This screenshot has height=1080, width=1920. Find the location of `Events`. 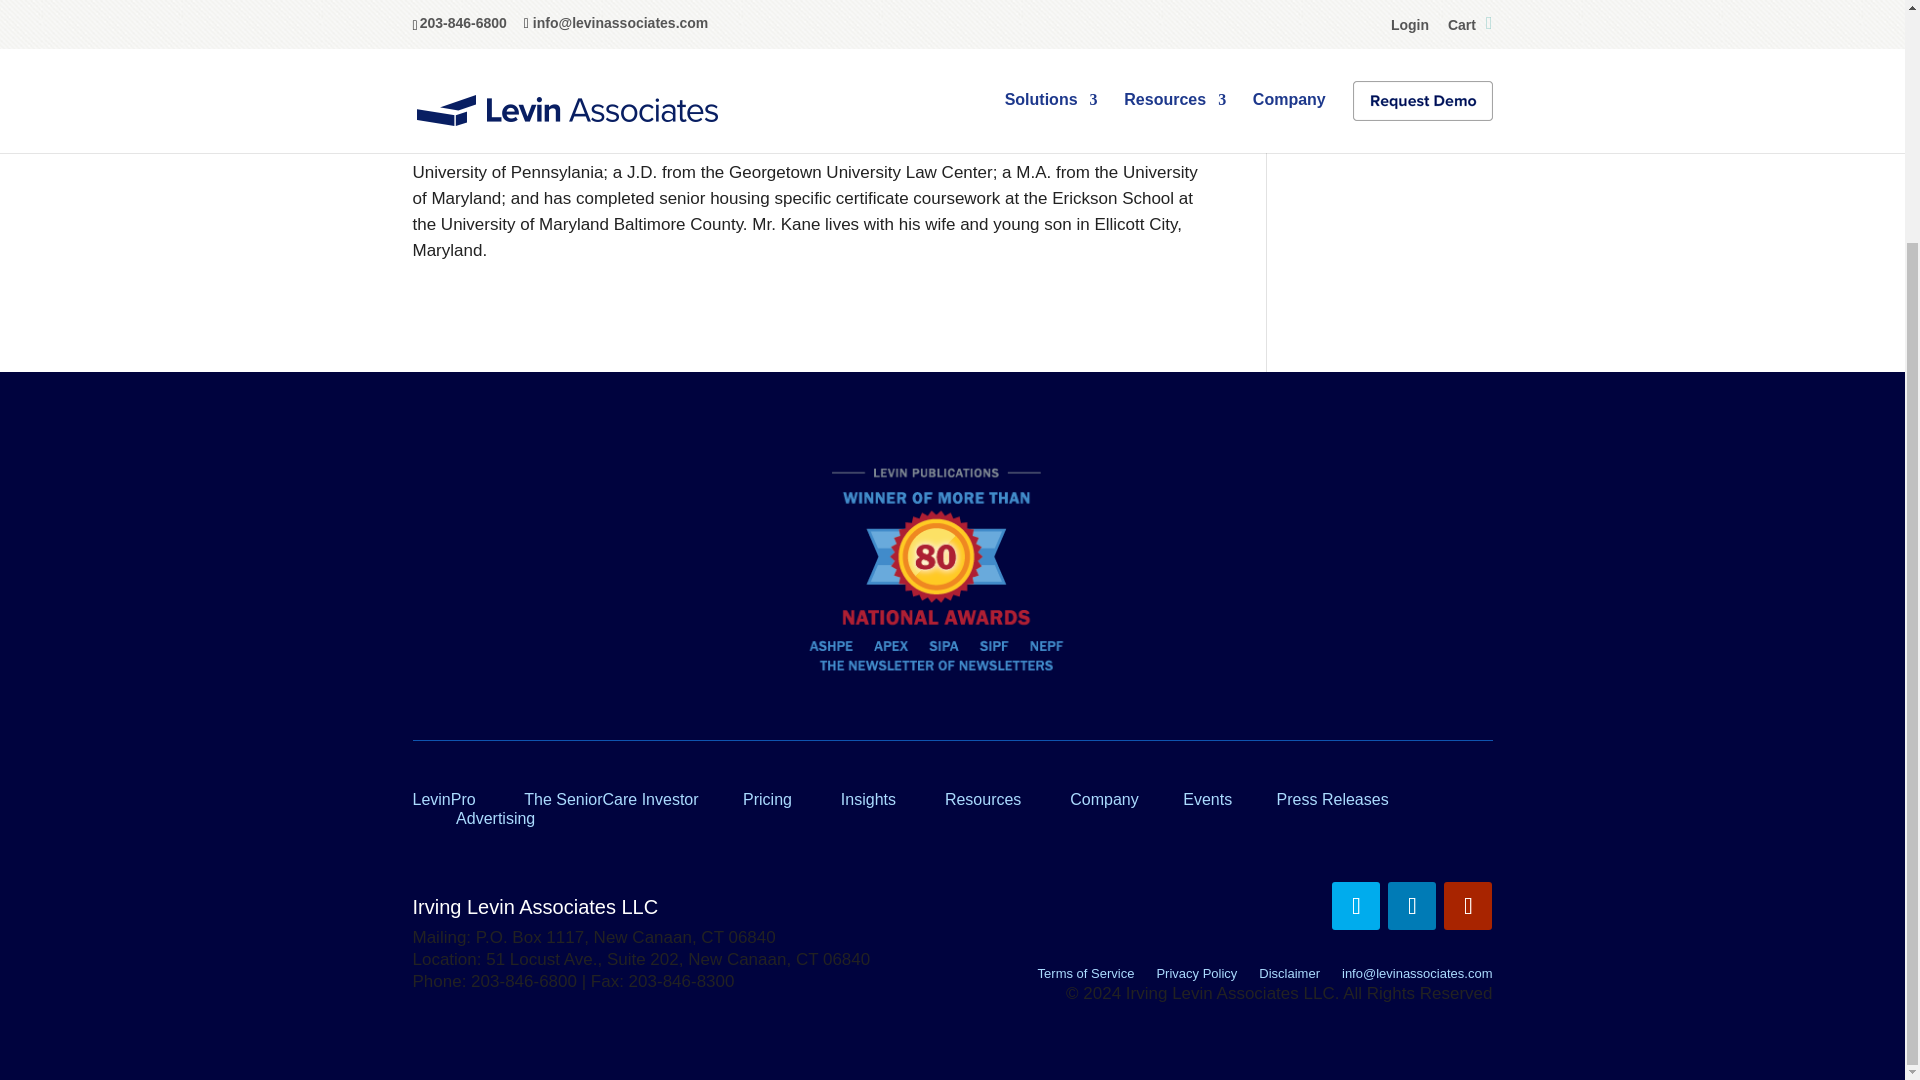

Events is located at coordinates (1207, 798).